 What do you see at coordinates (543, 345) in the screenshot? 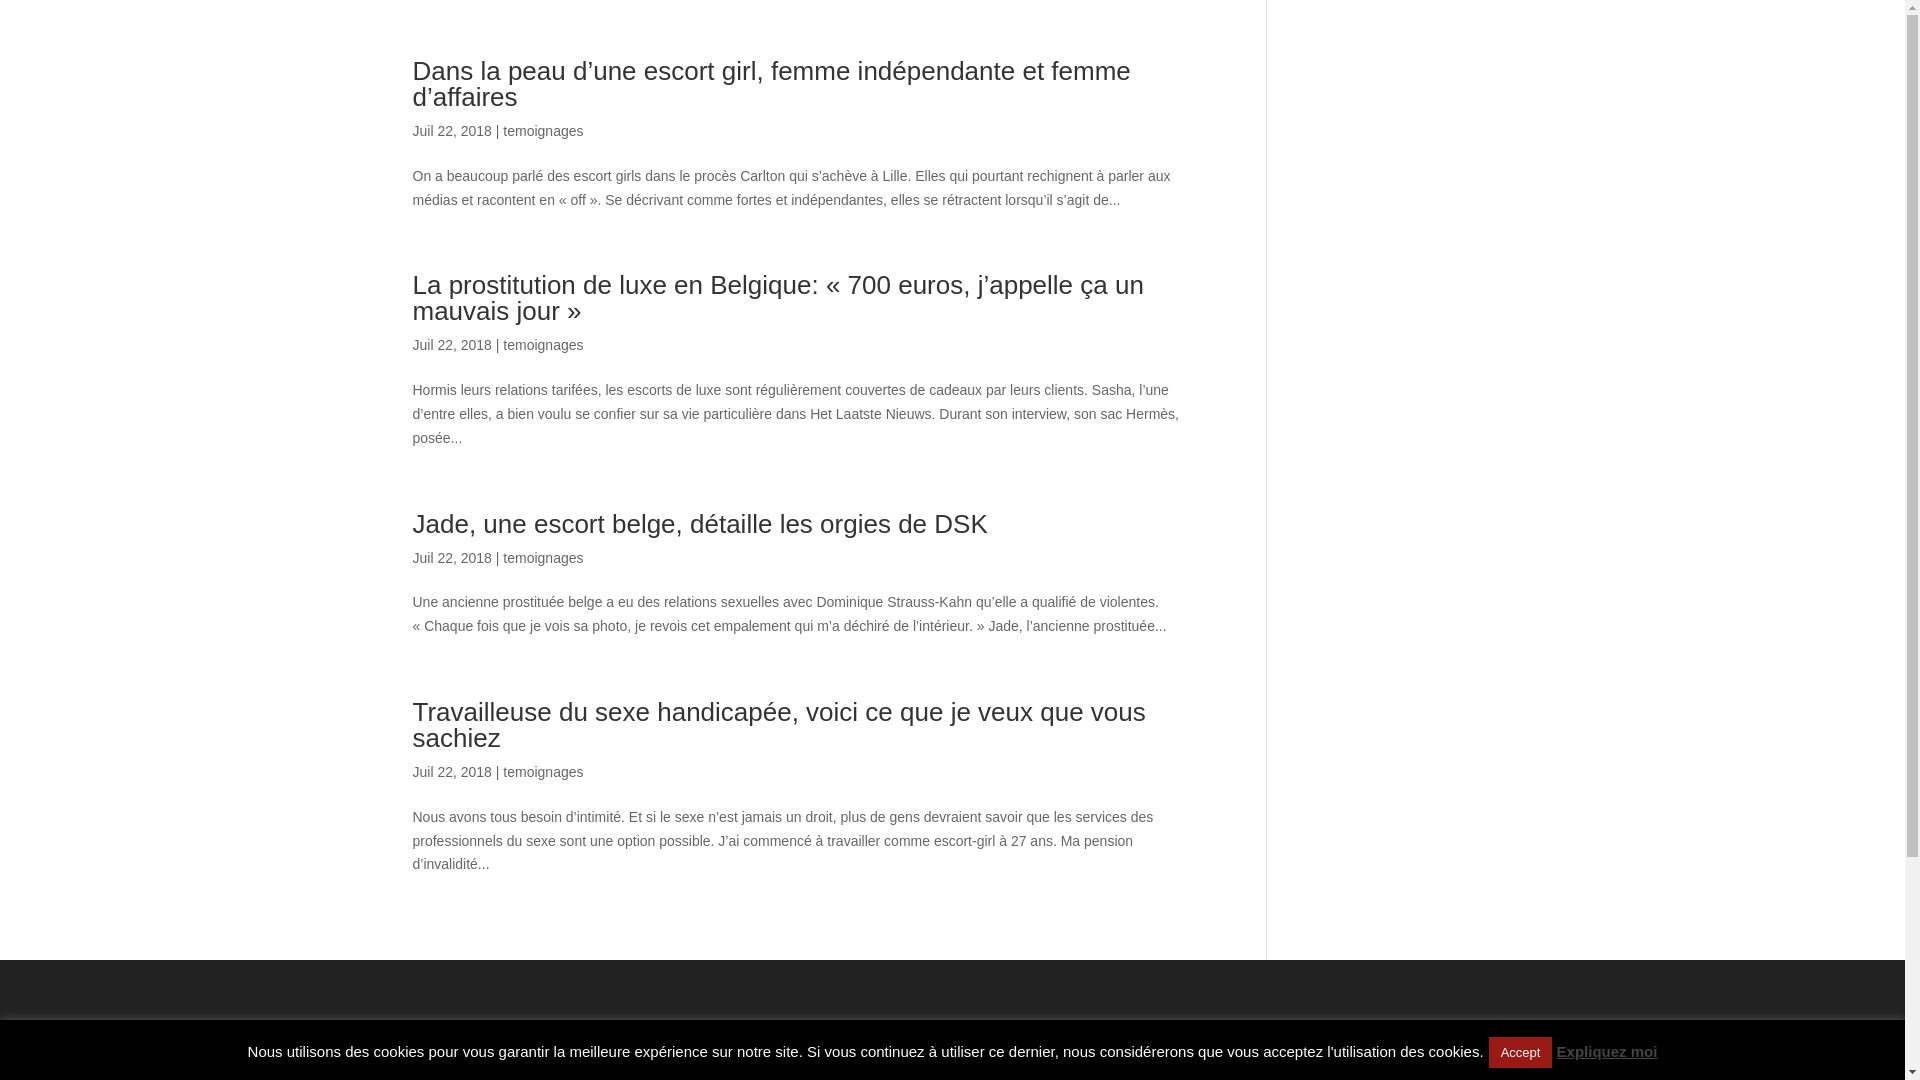
I see `temoignages` at bounding box center [543, 345].